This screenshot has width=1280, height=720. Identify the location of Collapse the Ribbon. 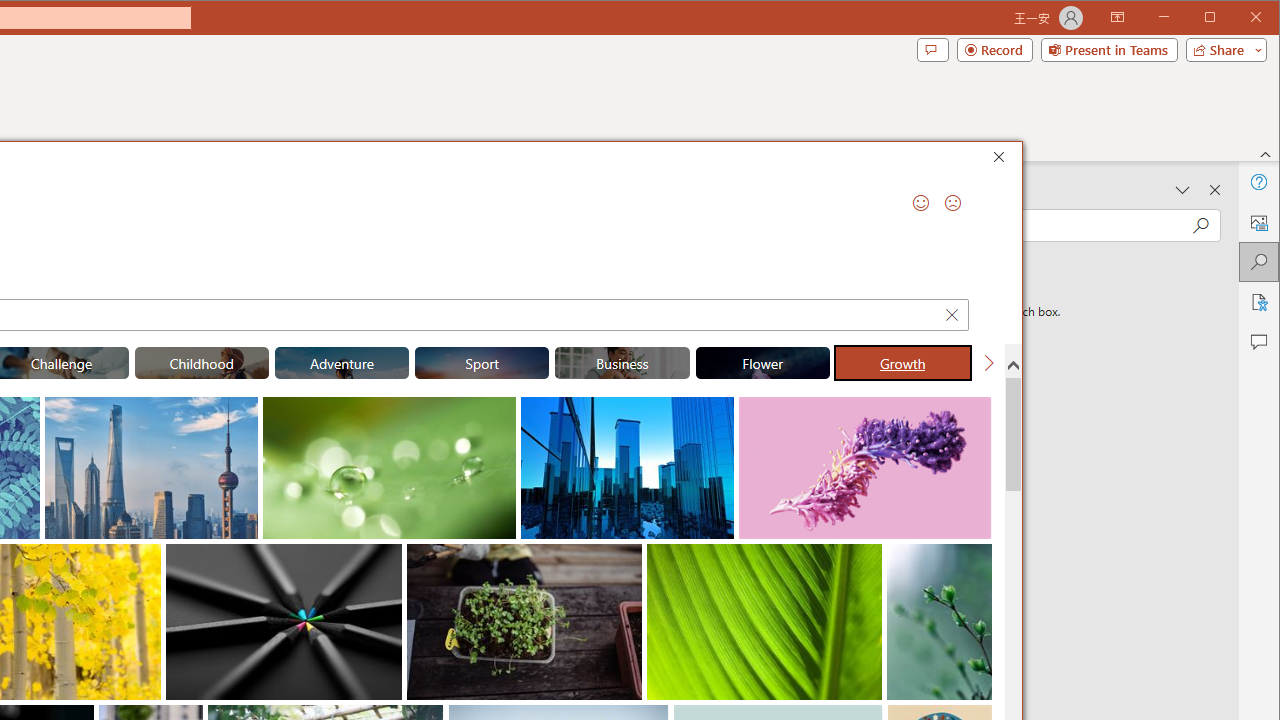
(1266, 154).